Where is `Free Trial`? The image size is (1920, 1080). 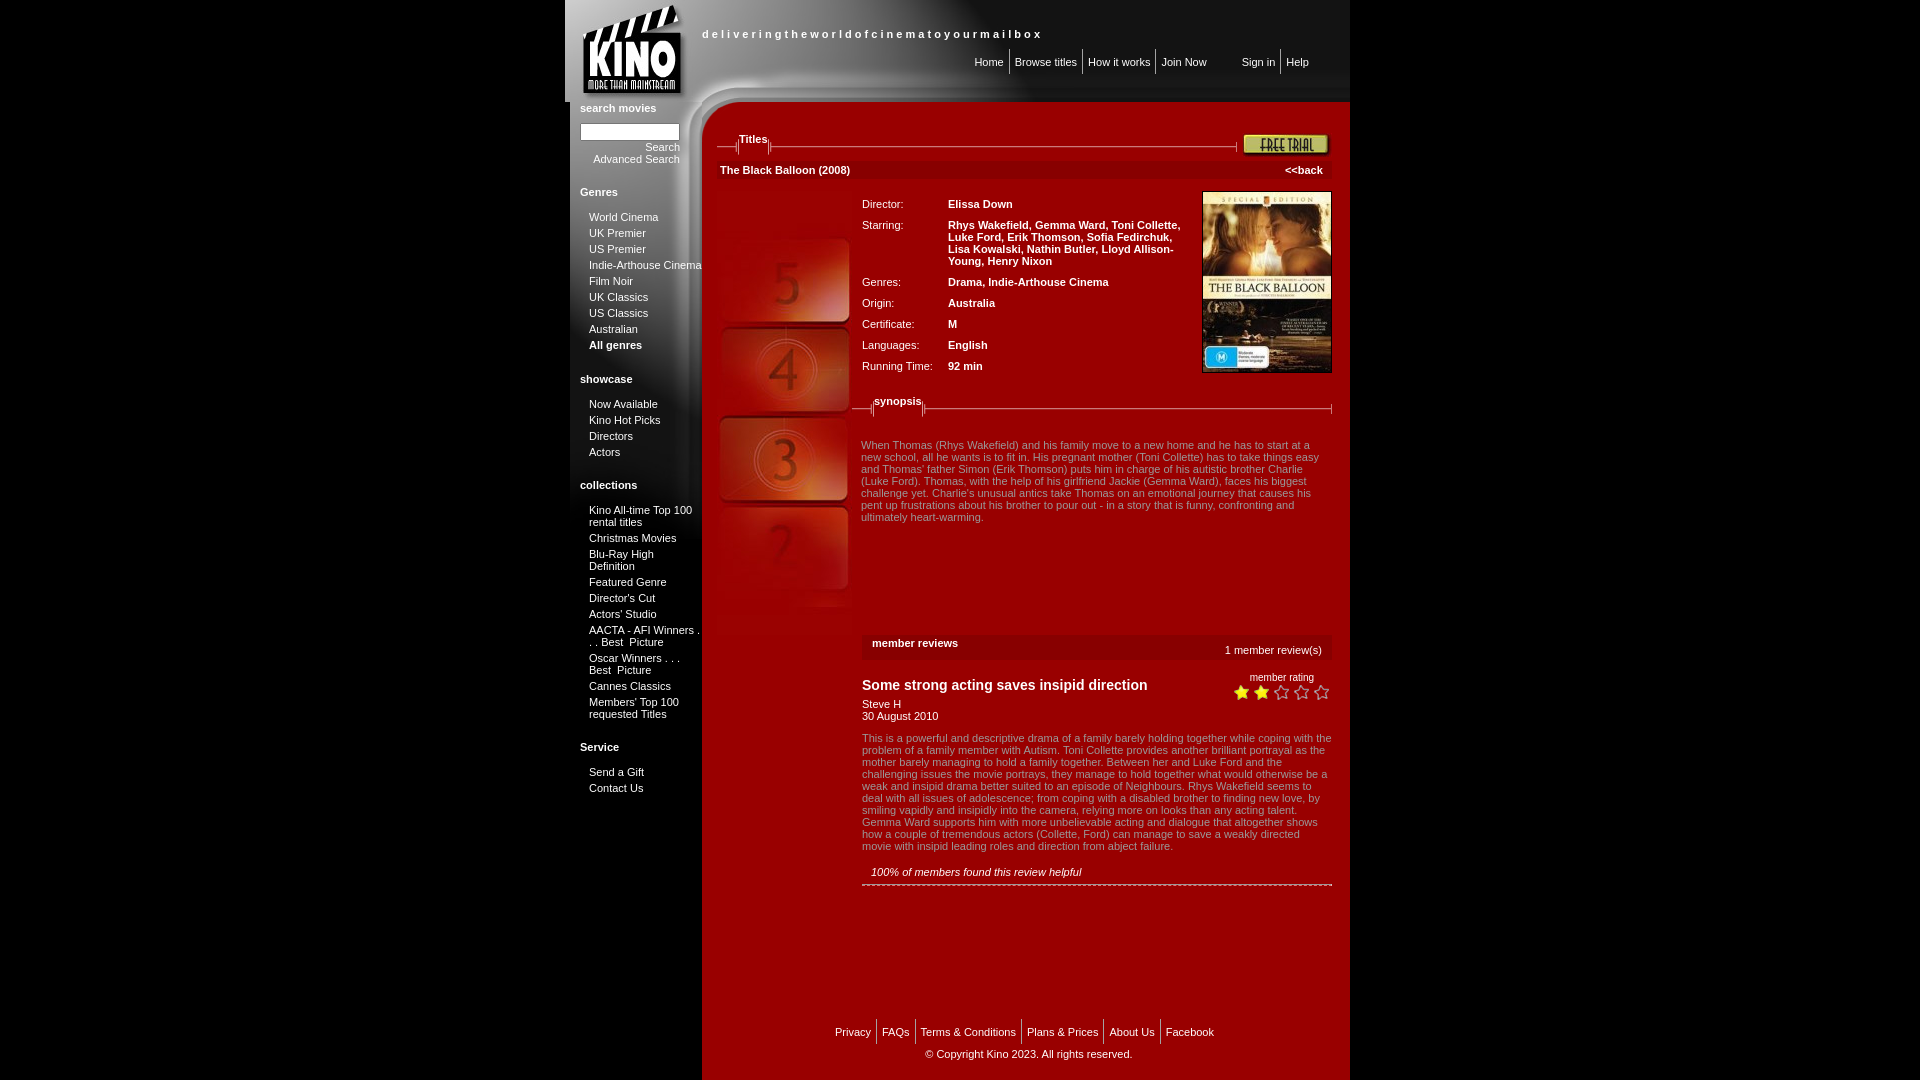 Free Trial is located at coordinates (1287, 145).